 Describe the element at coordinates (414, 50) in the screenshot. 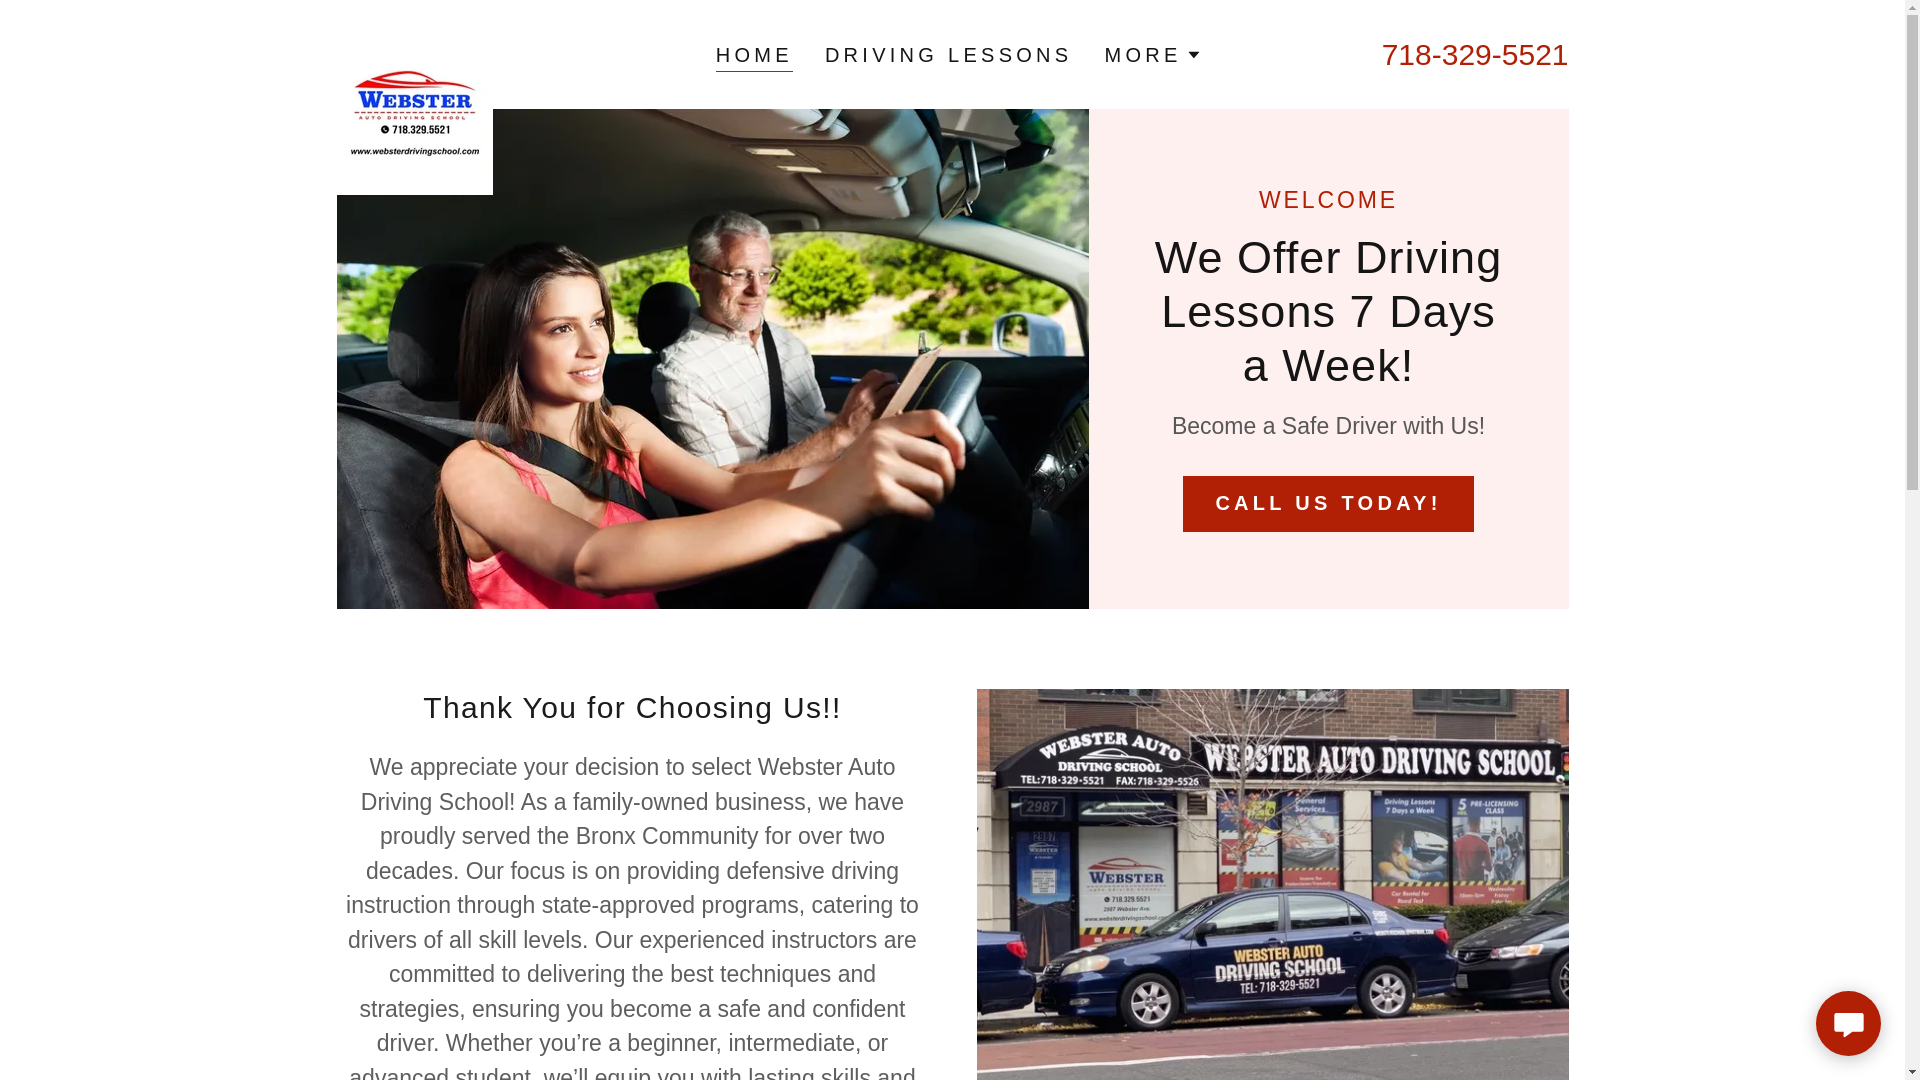

I see `Webster Auto Driving School ` at that location.